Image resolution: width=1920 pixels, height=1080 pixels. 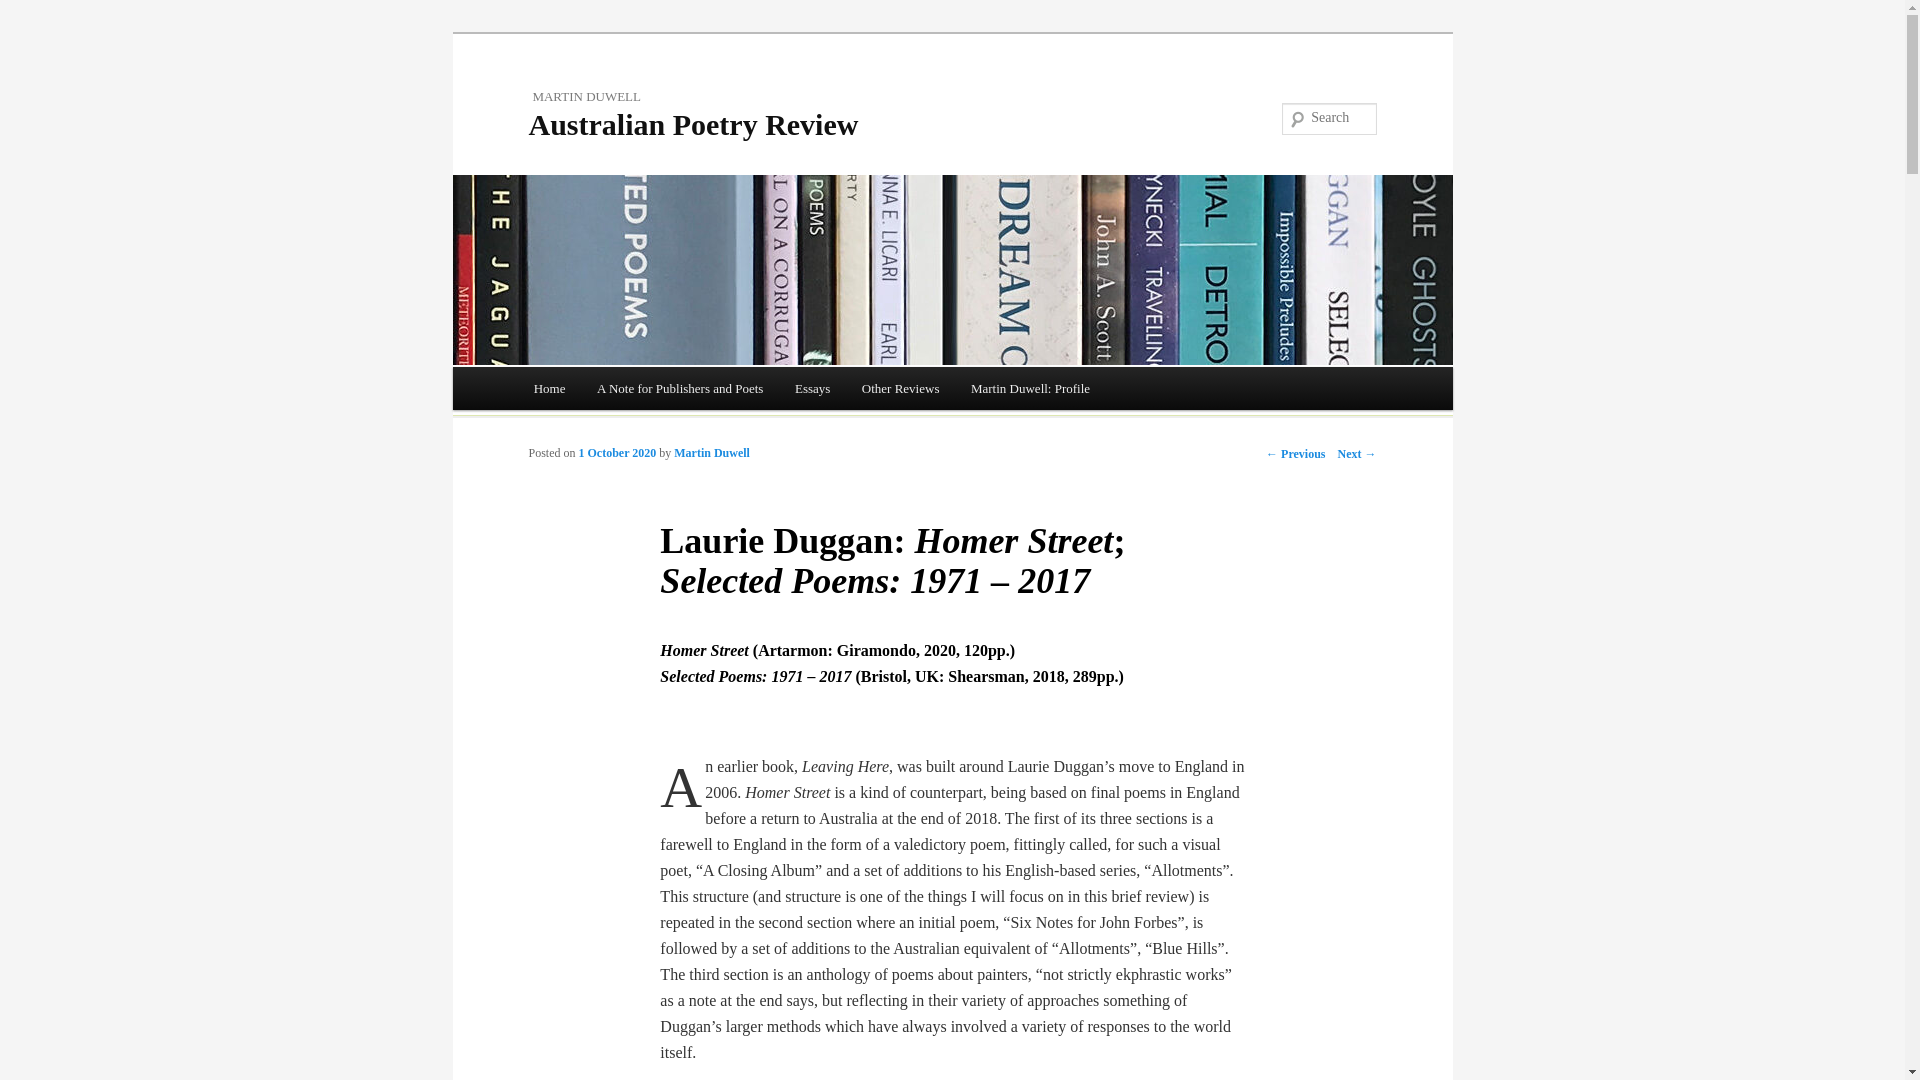 I want to click on A list of all reviews, newest listed first., so click(x=550, y=388).